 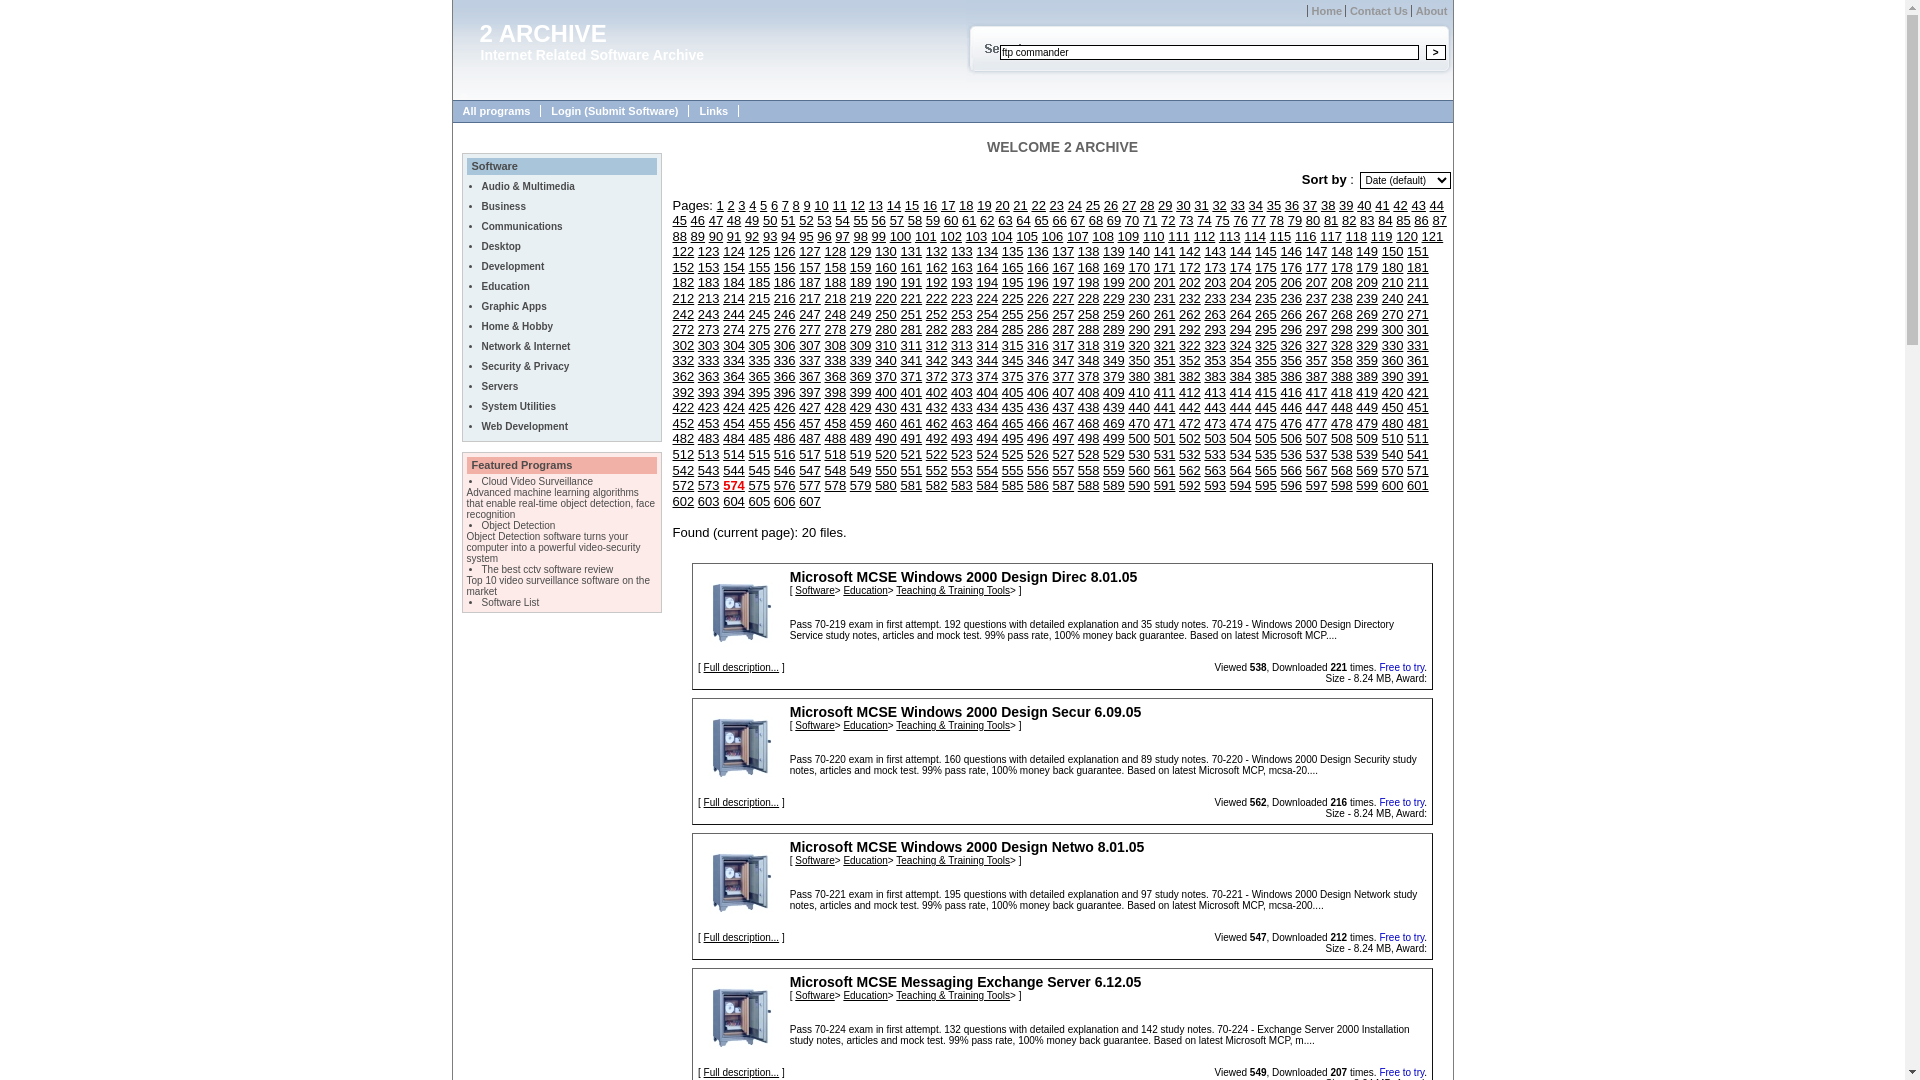 I want to click on 39, so click(x=1346, y=206).